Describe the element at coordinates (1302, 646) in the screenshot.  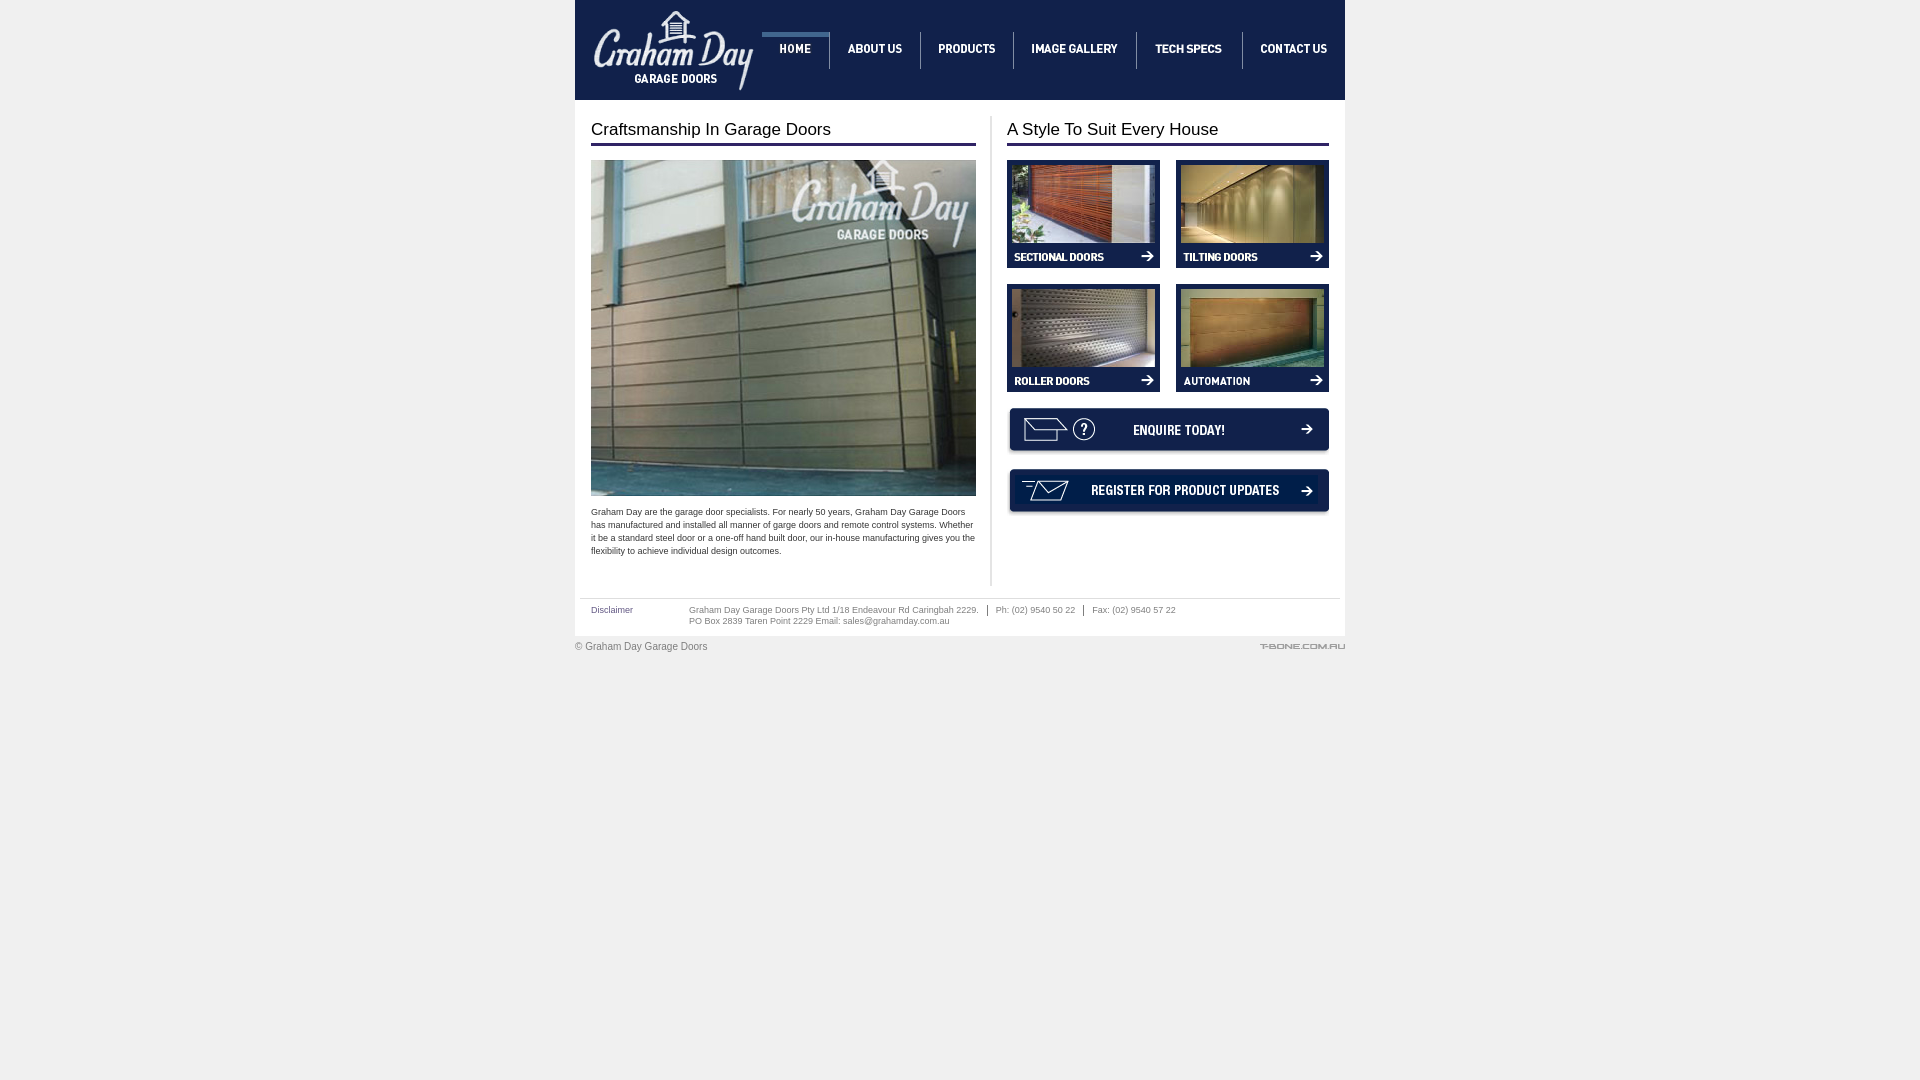
I see `Designers and Developers of Internet & Software Solutions` at that location.